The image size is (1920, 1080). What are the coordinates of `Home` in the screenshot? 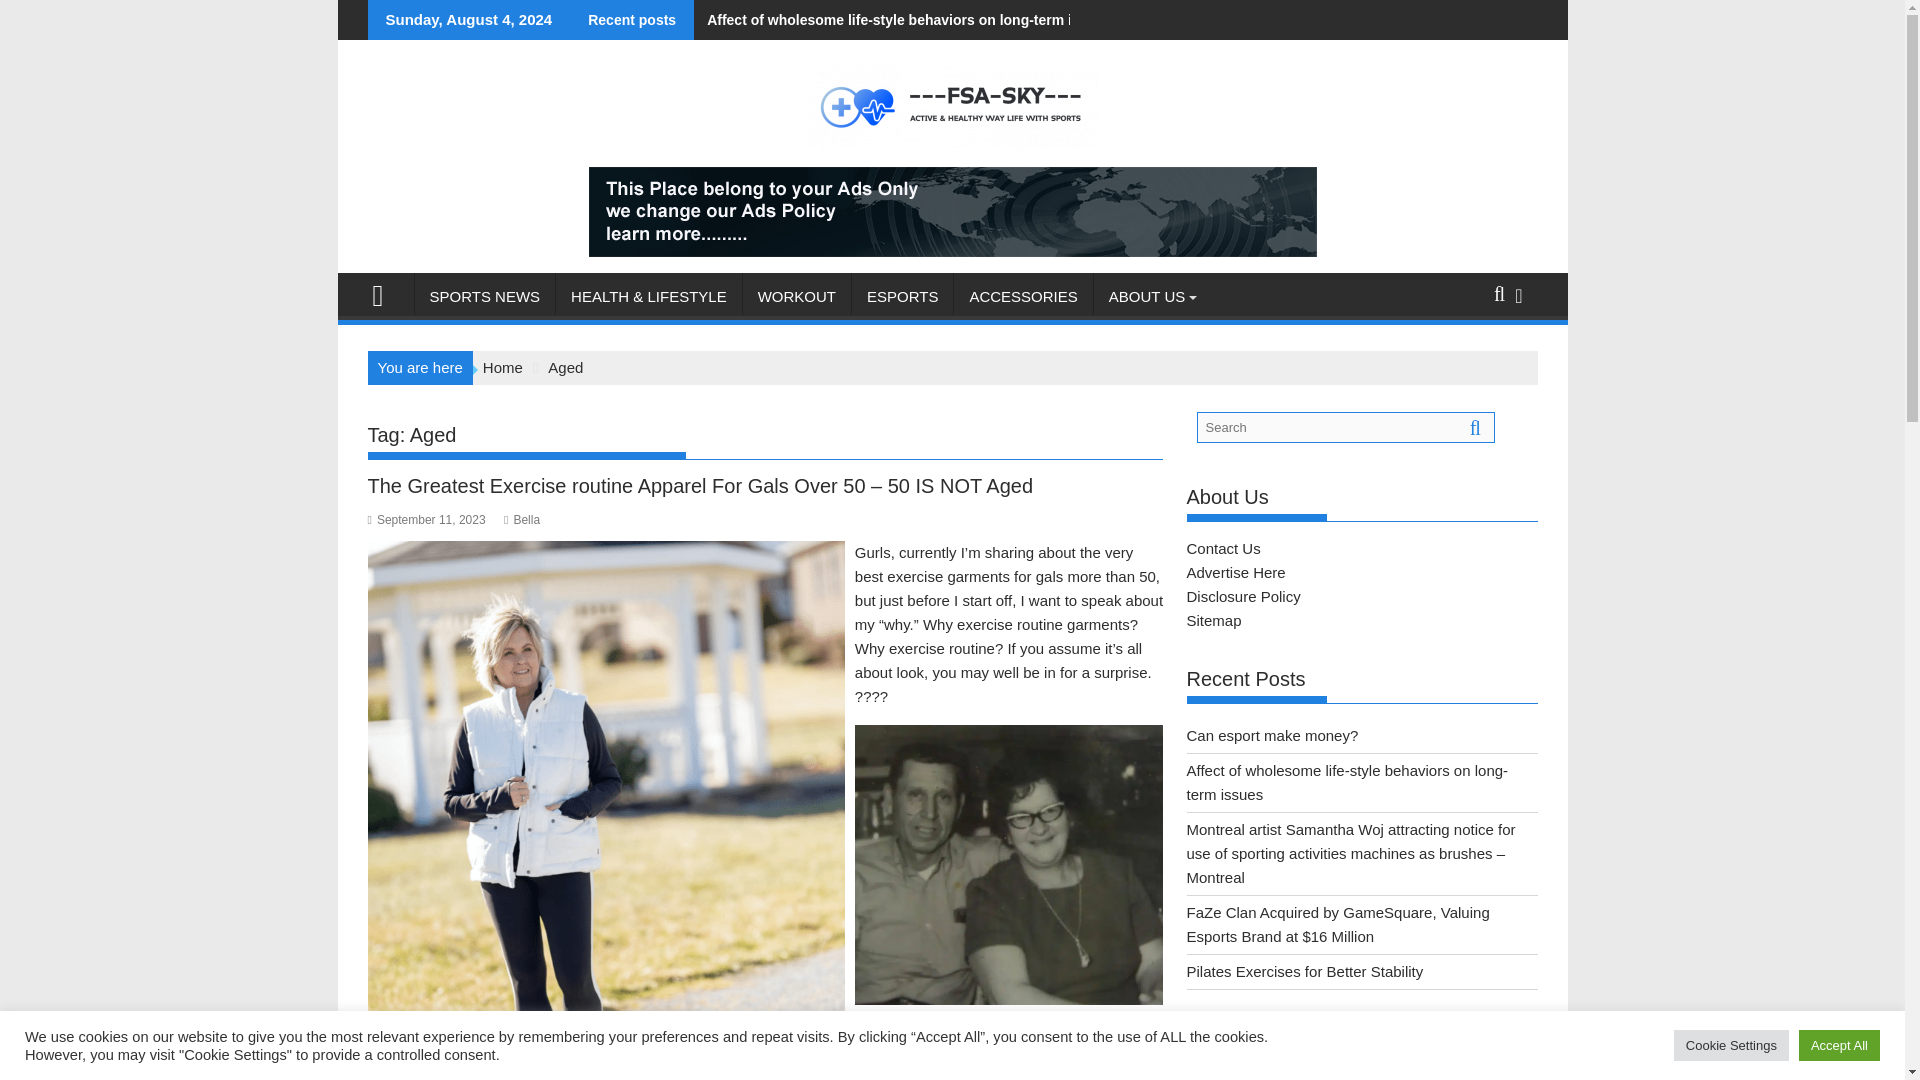 It's located at (502, 366).